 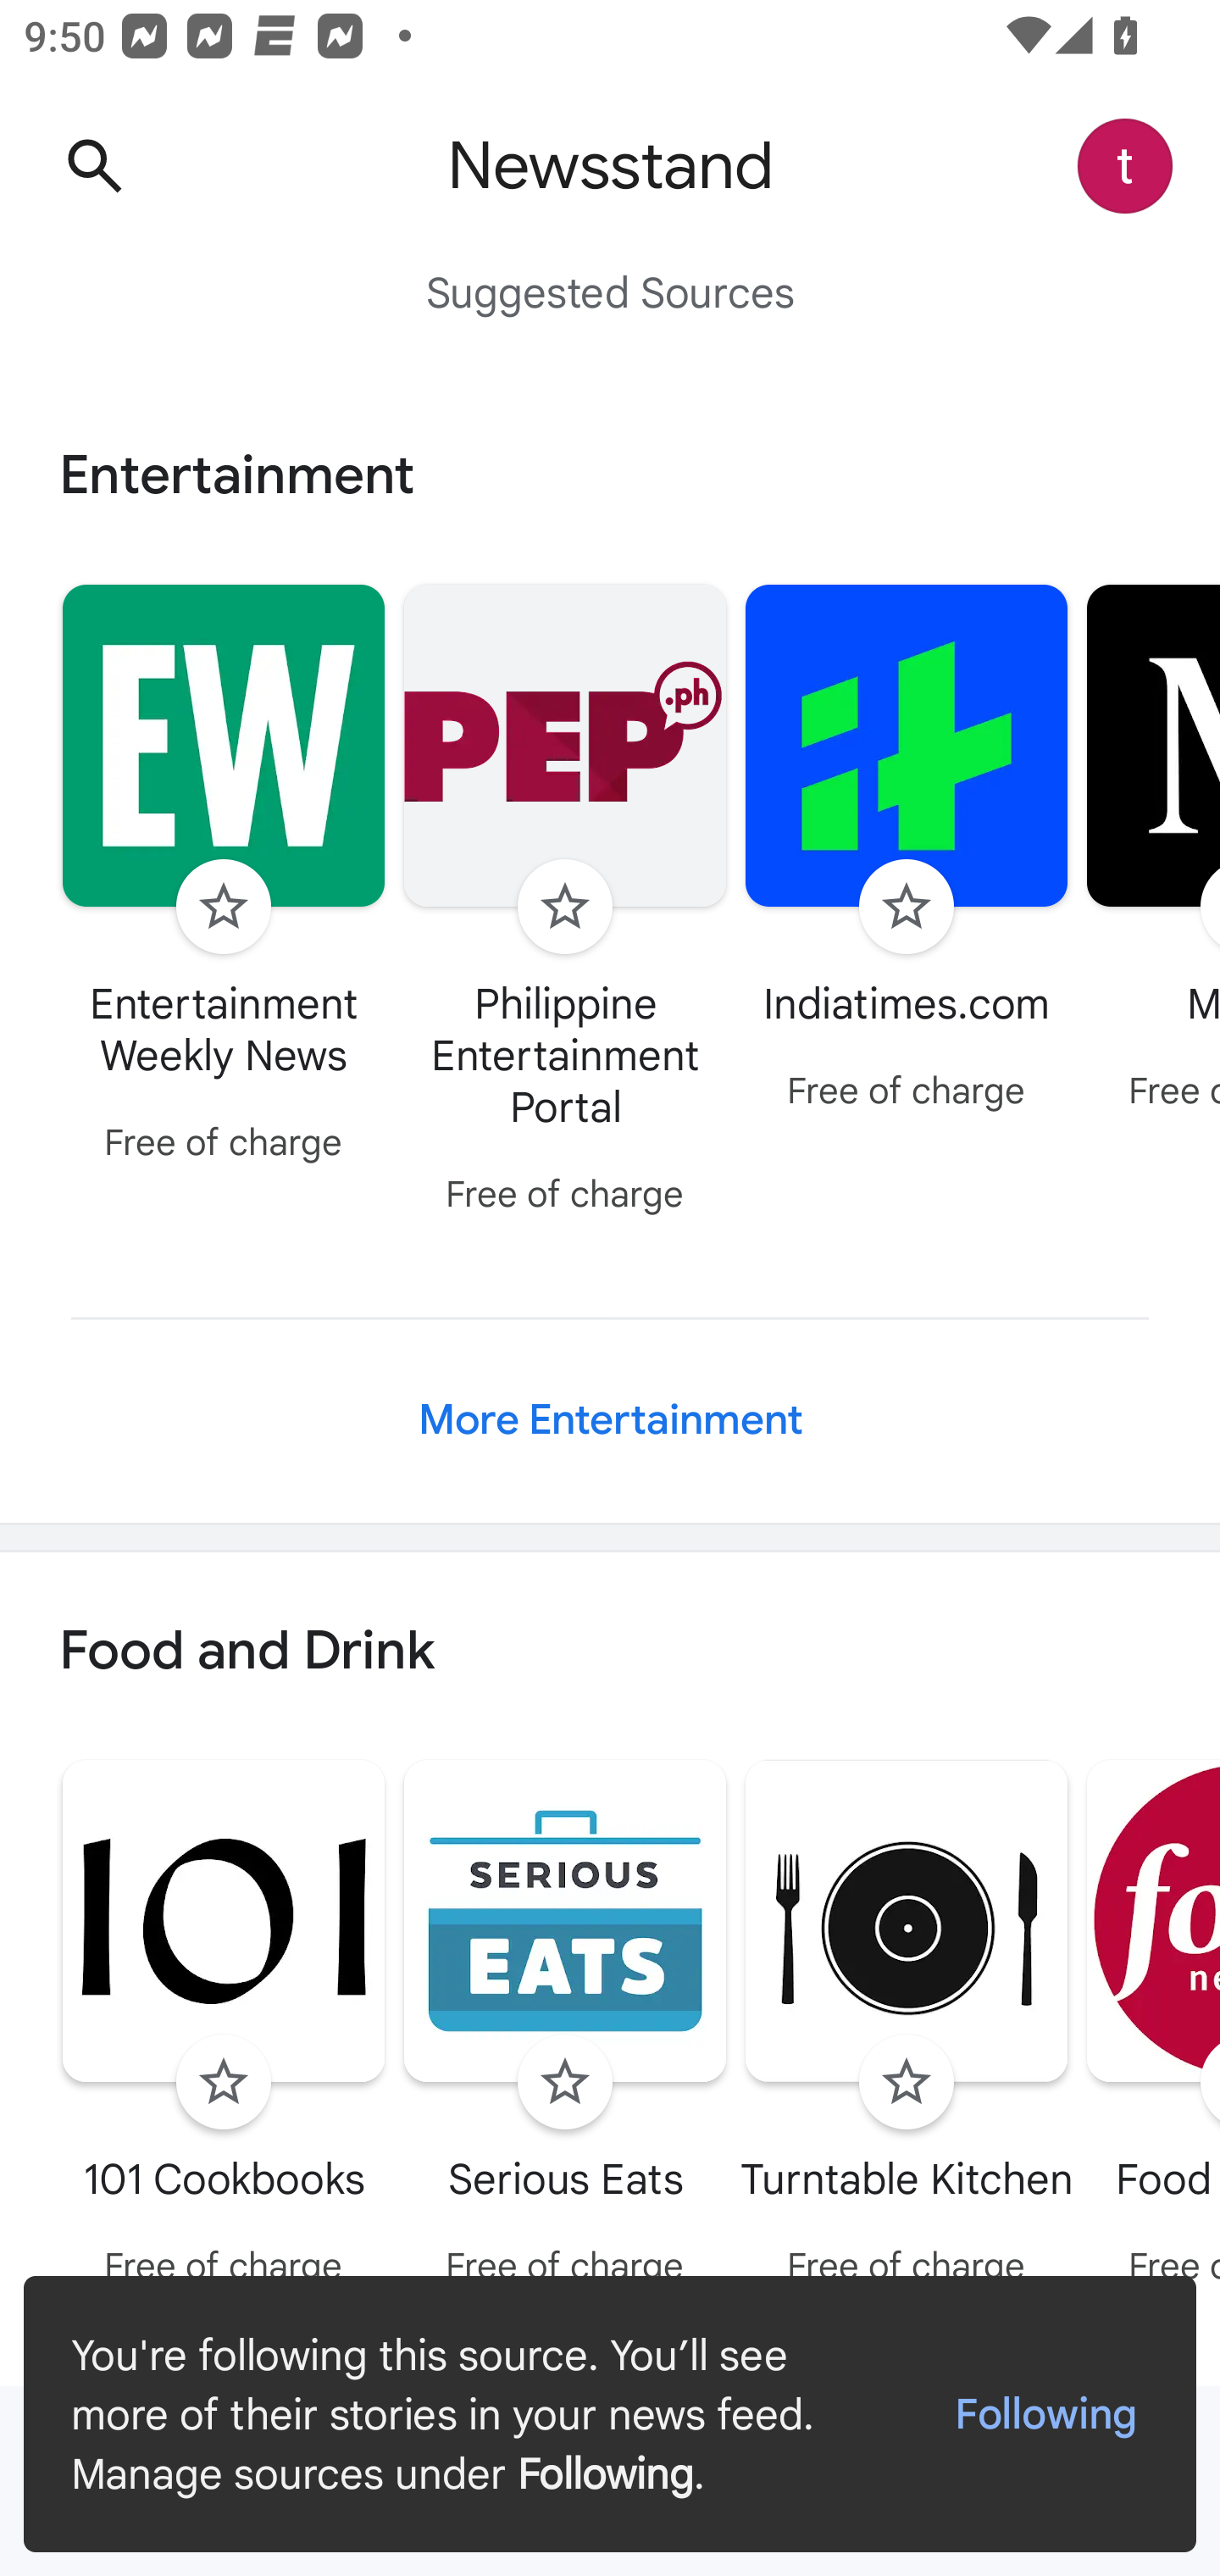 I want to click on Entertainment, so click(x=610, y=475).